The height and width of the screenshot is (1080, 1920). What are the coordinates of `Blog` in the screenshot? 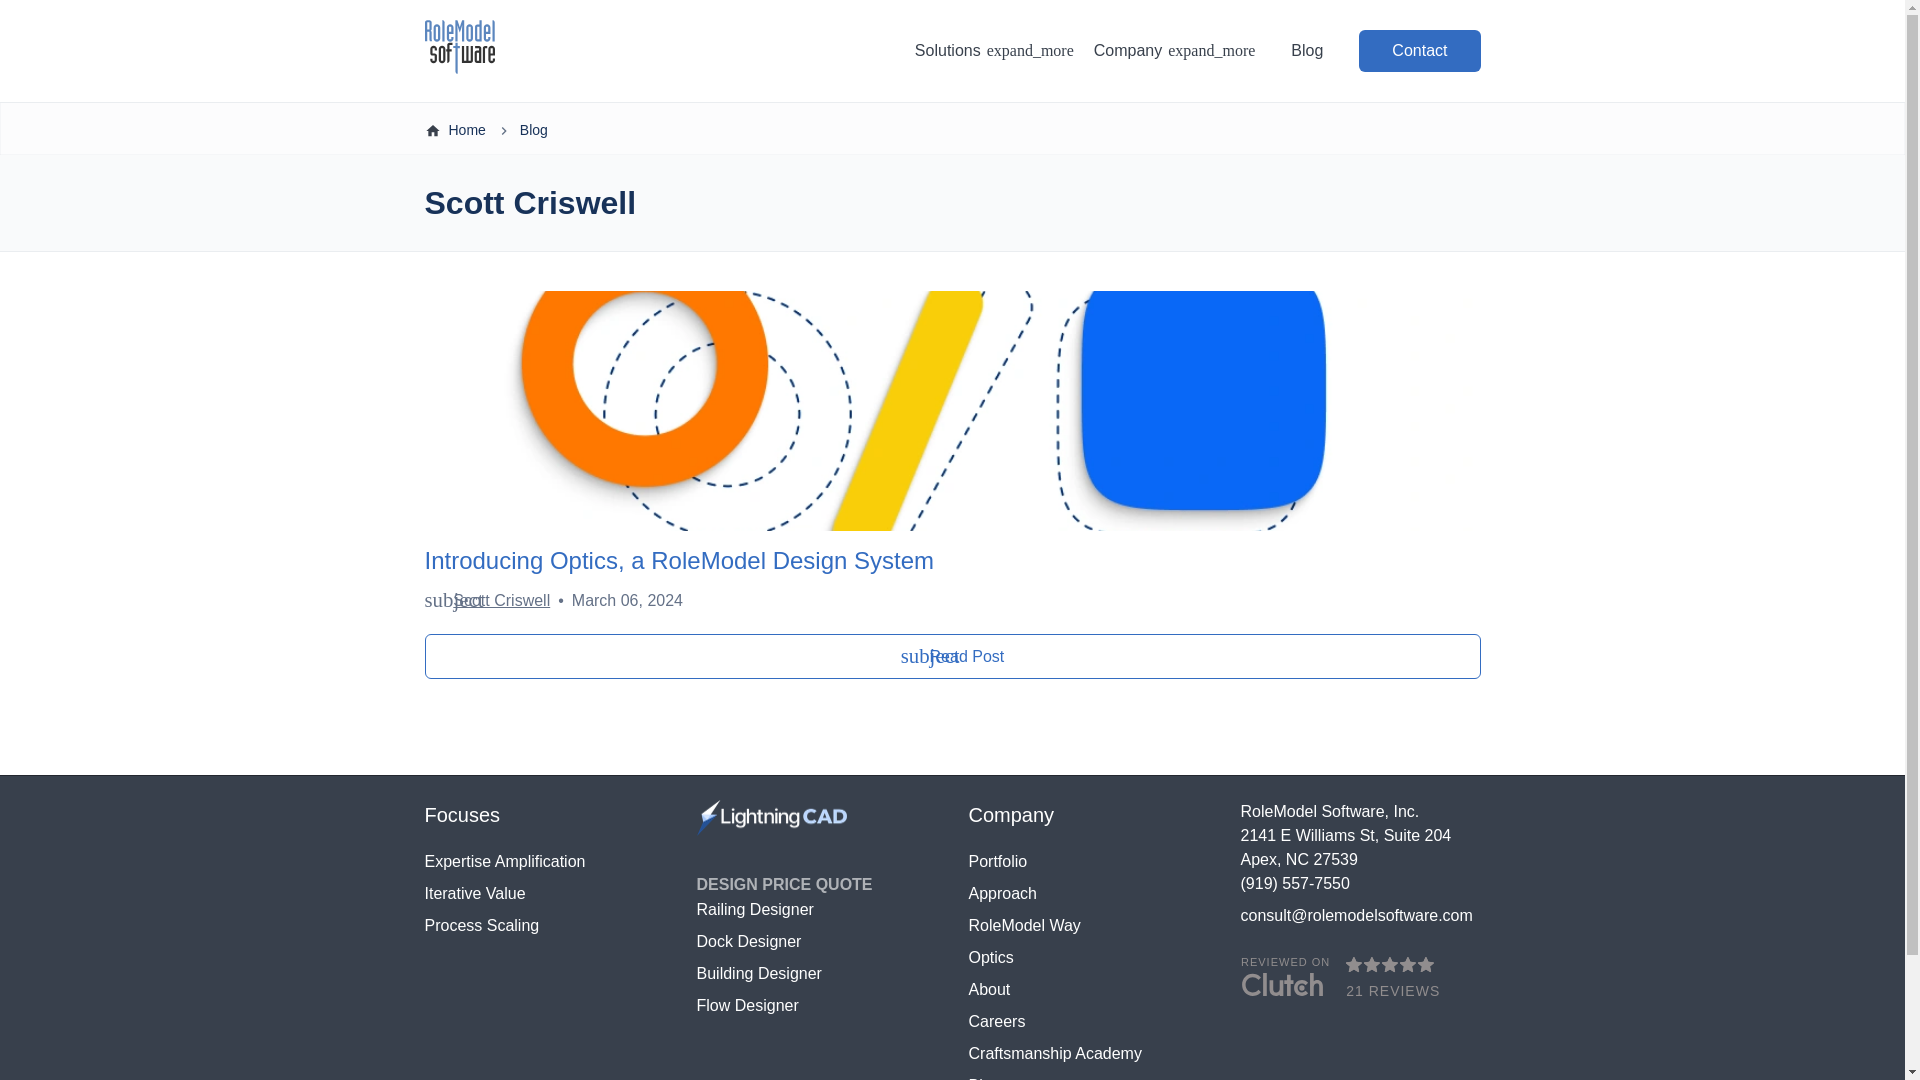 It's located at (1306, 50).